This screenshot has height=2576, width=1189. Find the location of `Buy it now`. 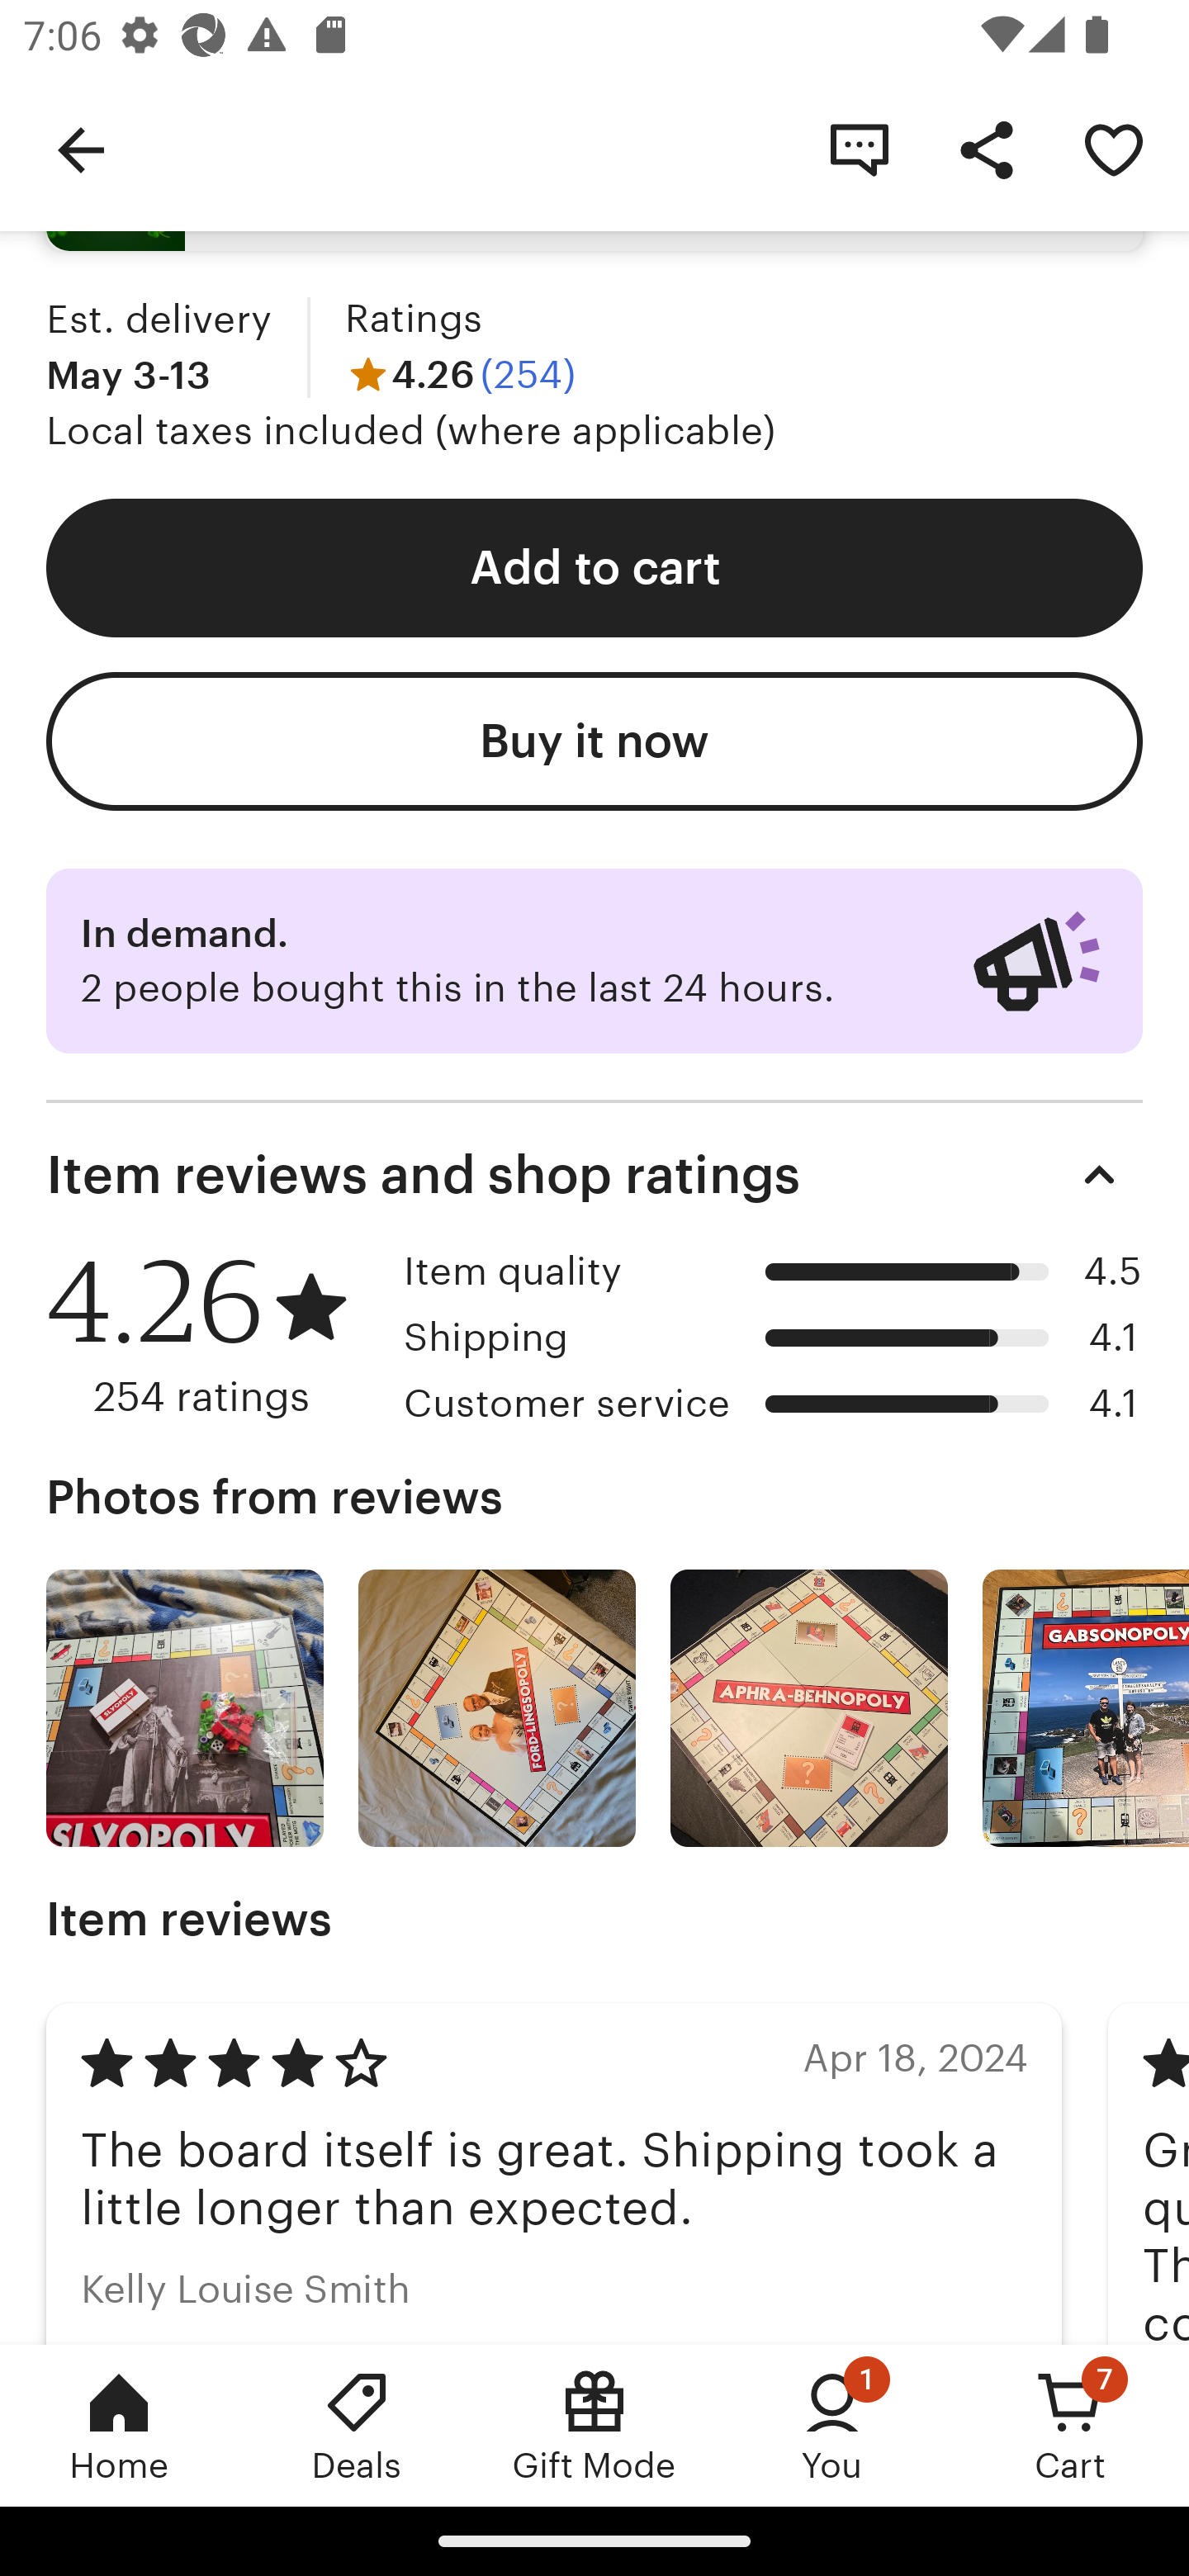

Buy it now is located at coordinates (594, 741).